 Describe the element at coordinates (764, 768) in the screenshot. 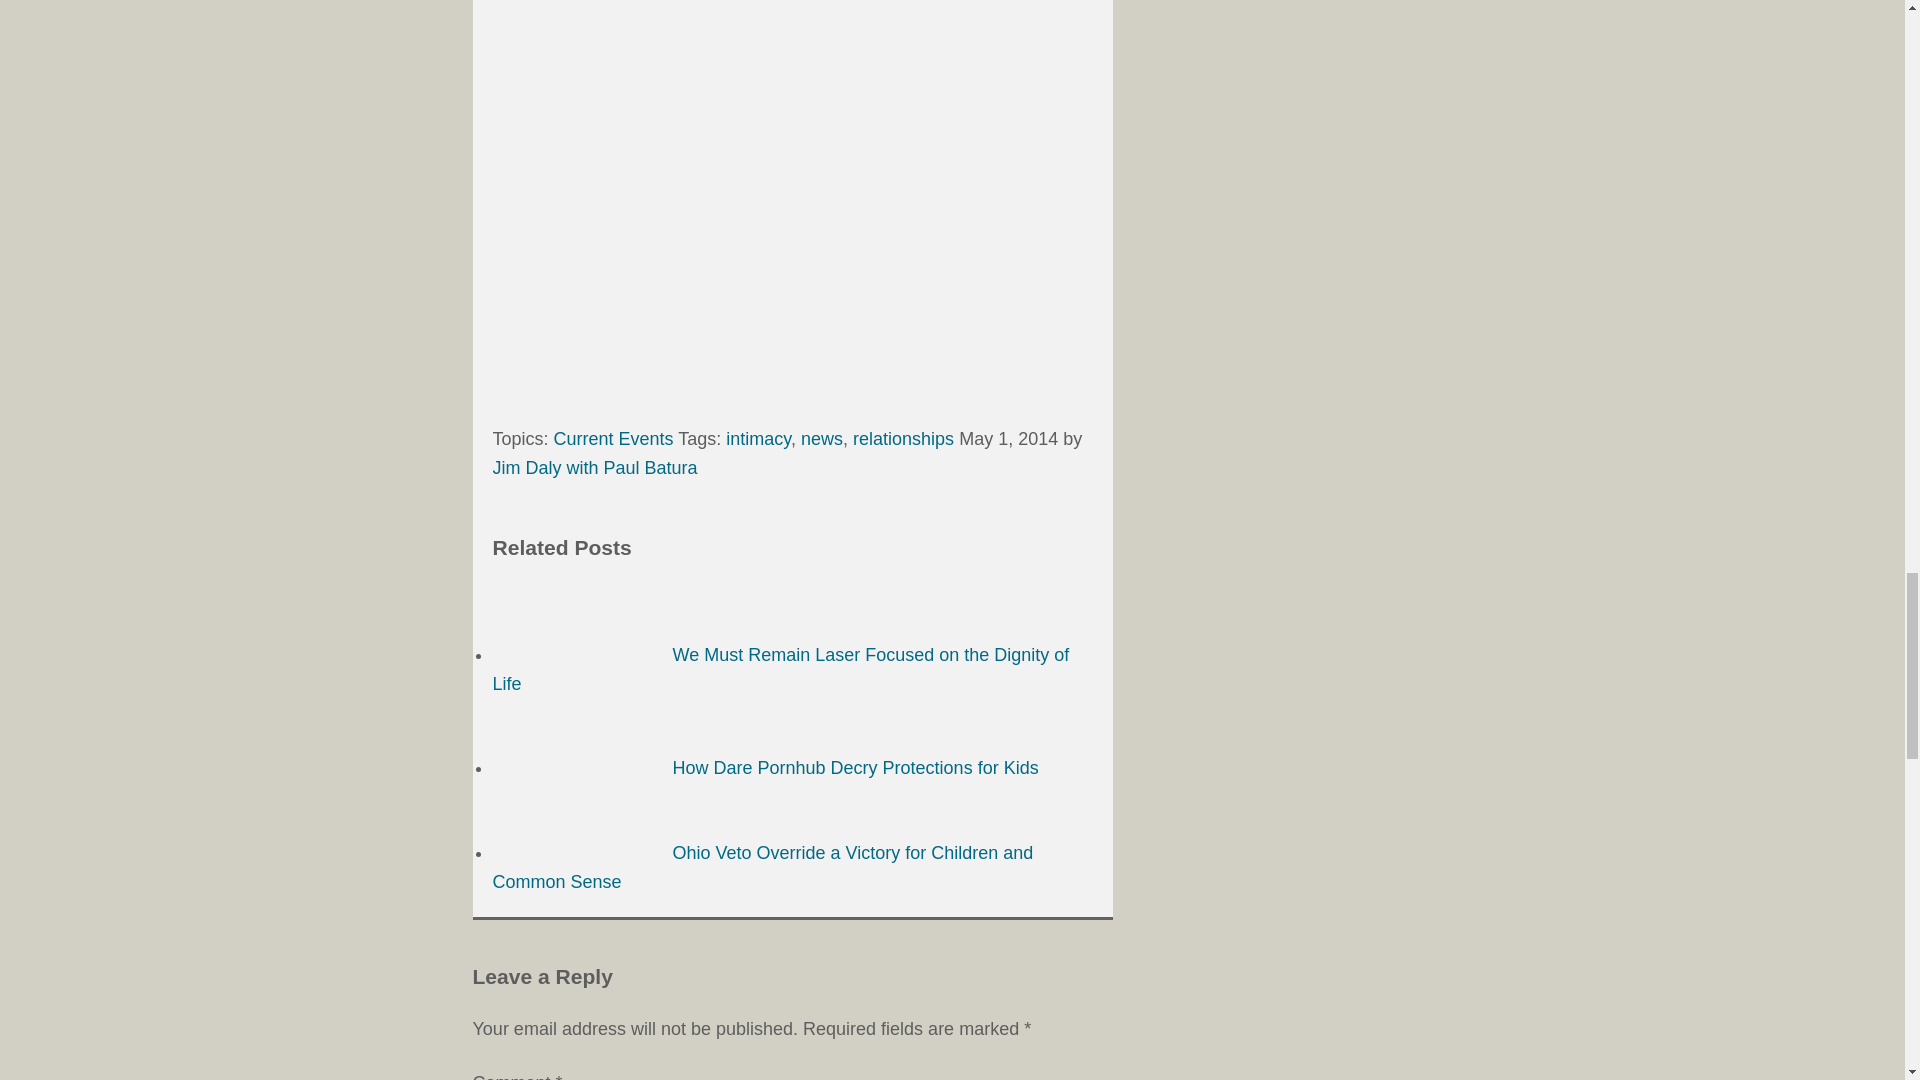

I see `How Dare Pornhub Decry Protections for Kids` at that location.